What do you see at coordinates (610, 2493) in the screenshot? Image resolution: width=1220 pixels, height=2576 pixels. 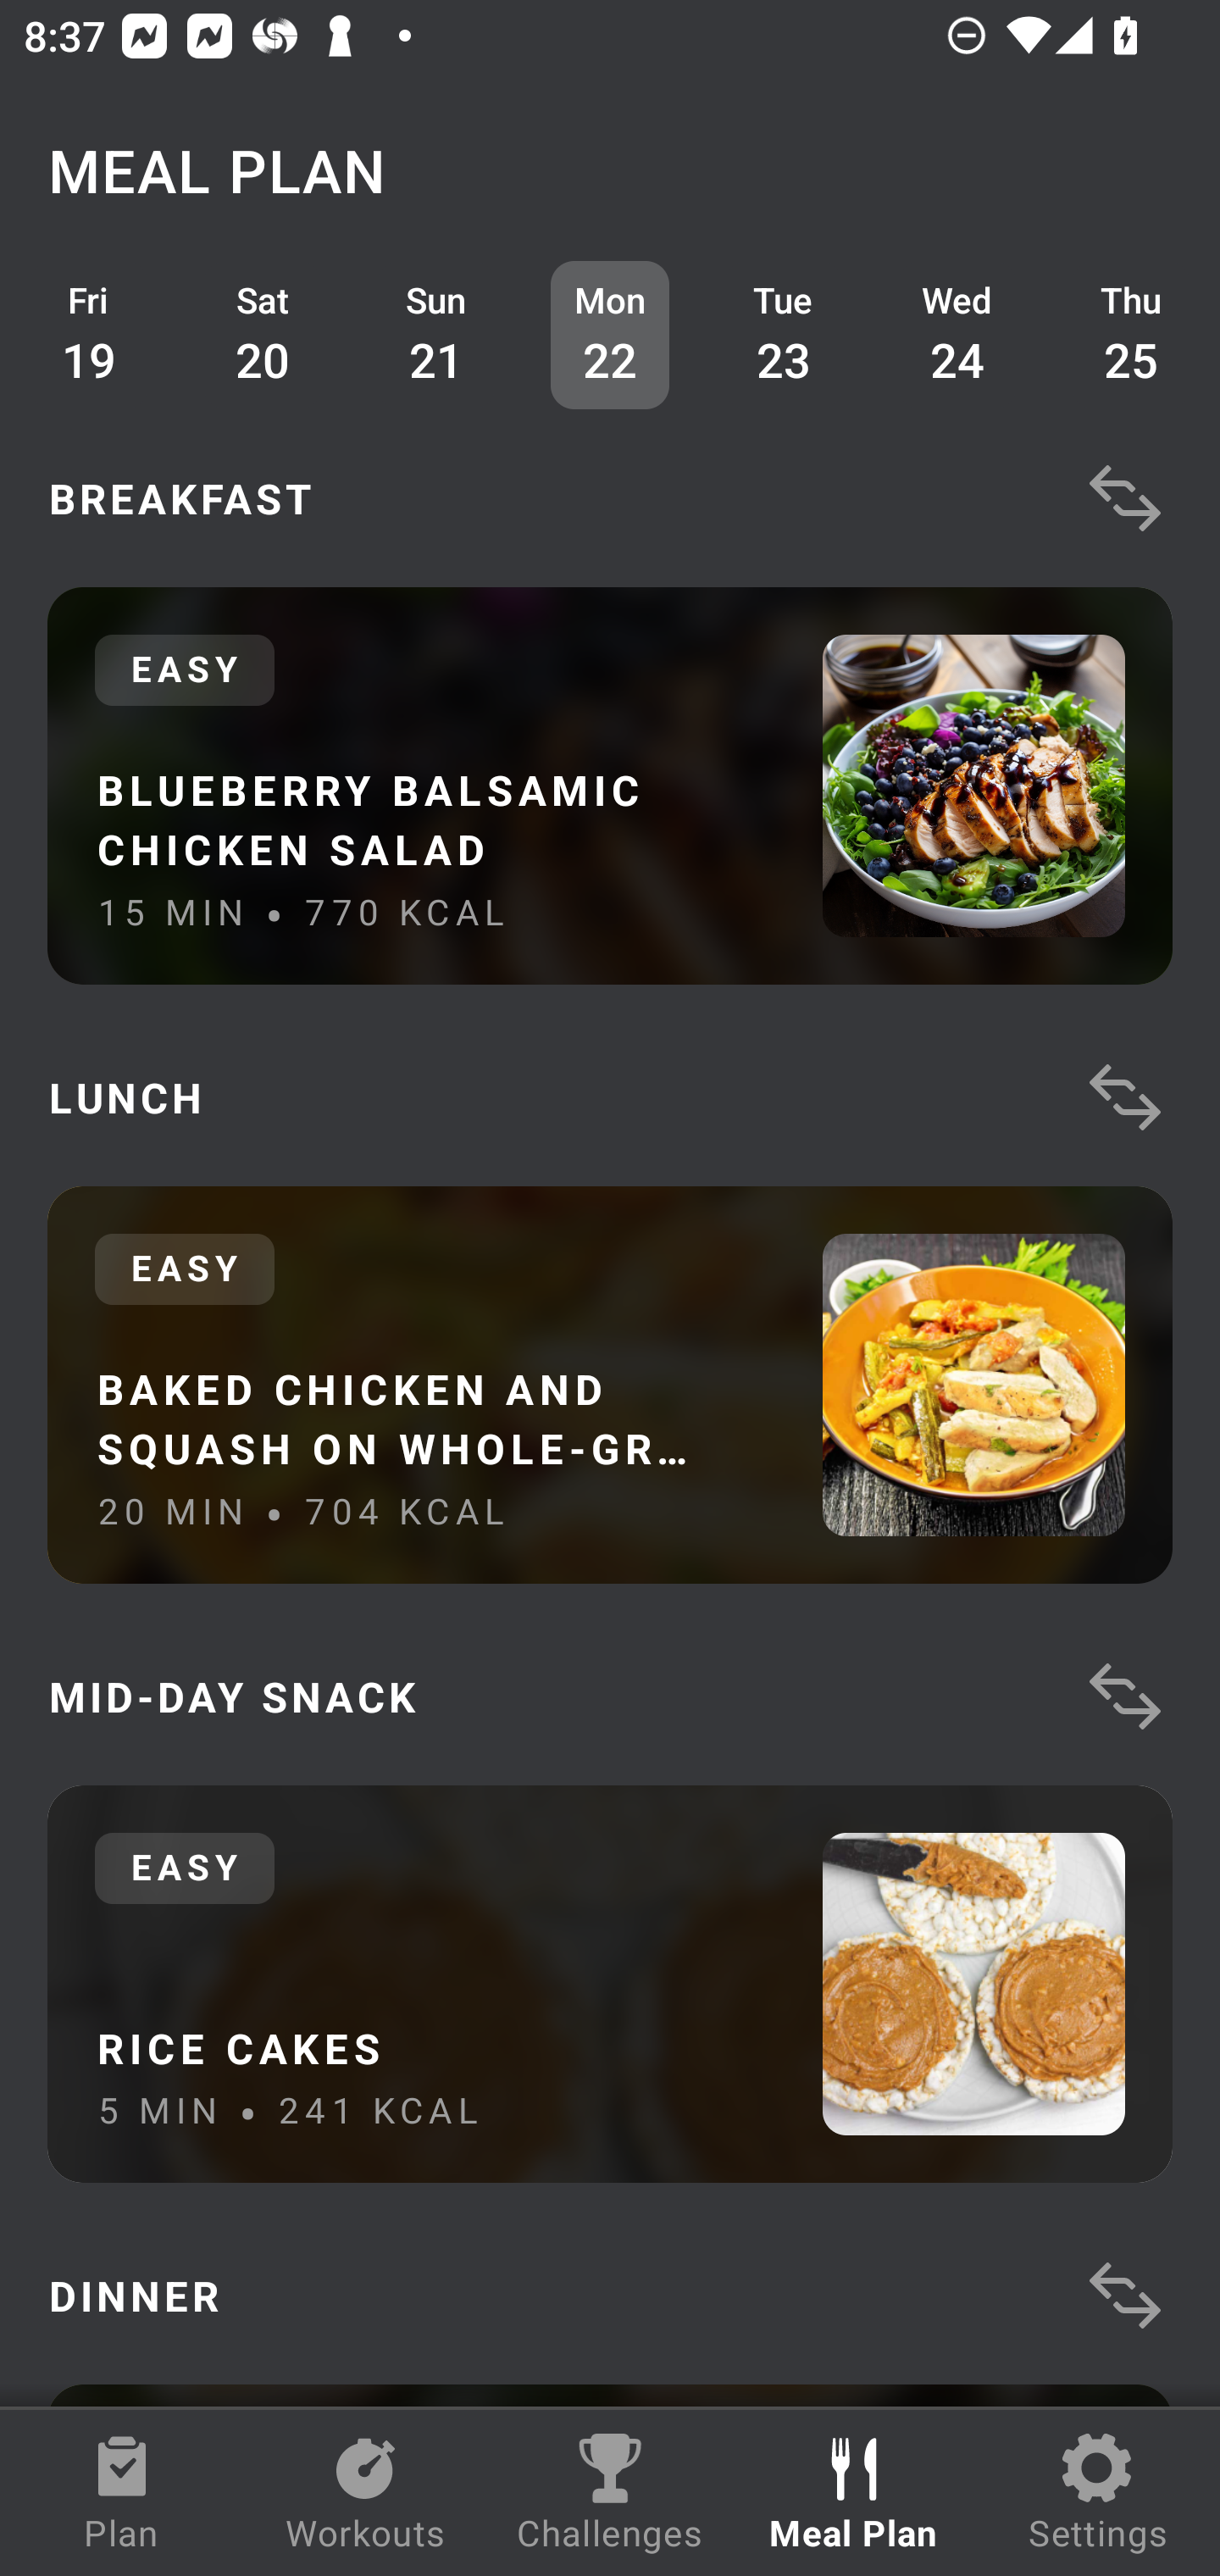 I see ` Challenges ` at bounding box center [610, 2493].